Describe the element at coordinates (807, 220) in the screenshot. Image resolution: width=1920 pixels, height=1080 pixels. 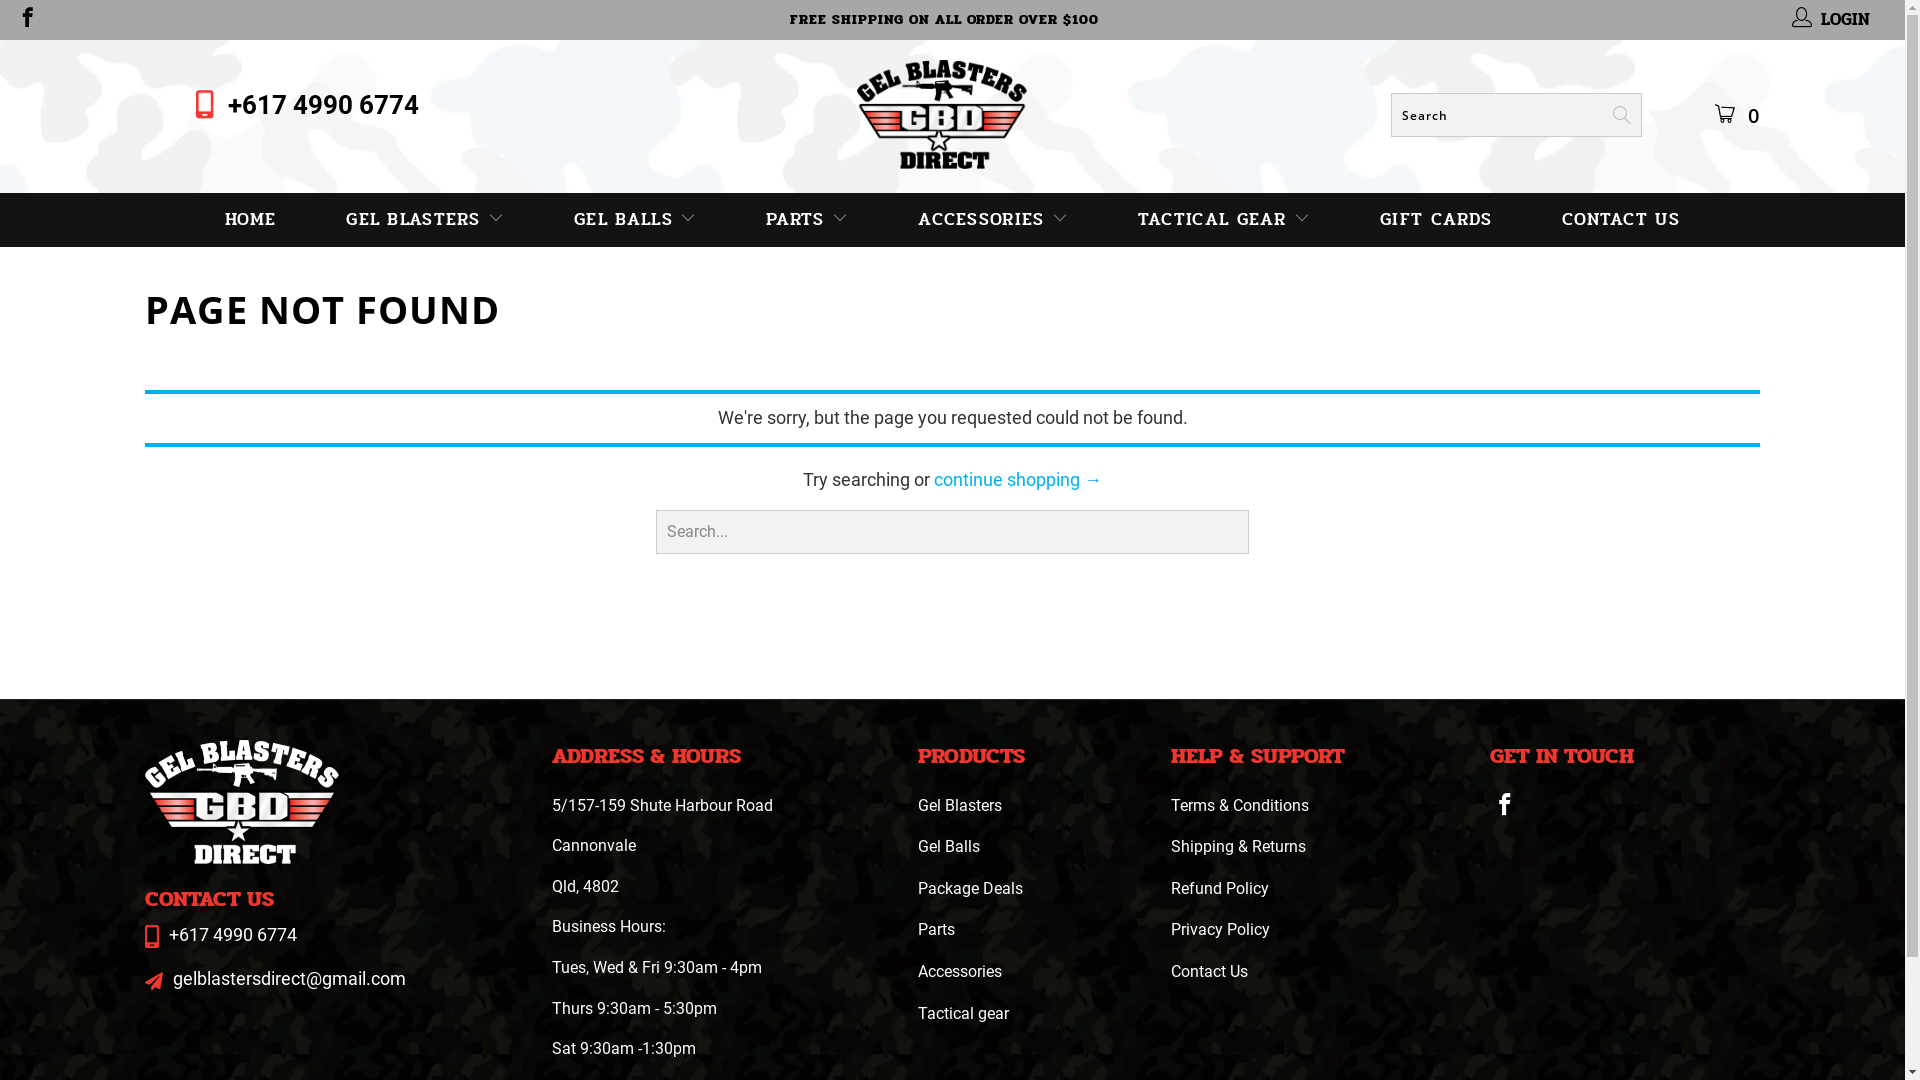
I see `PARTS` at that location.